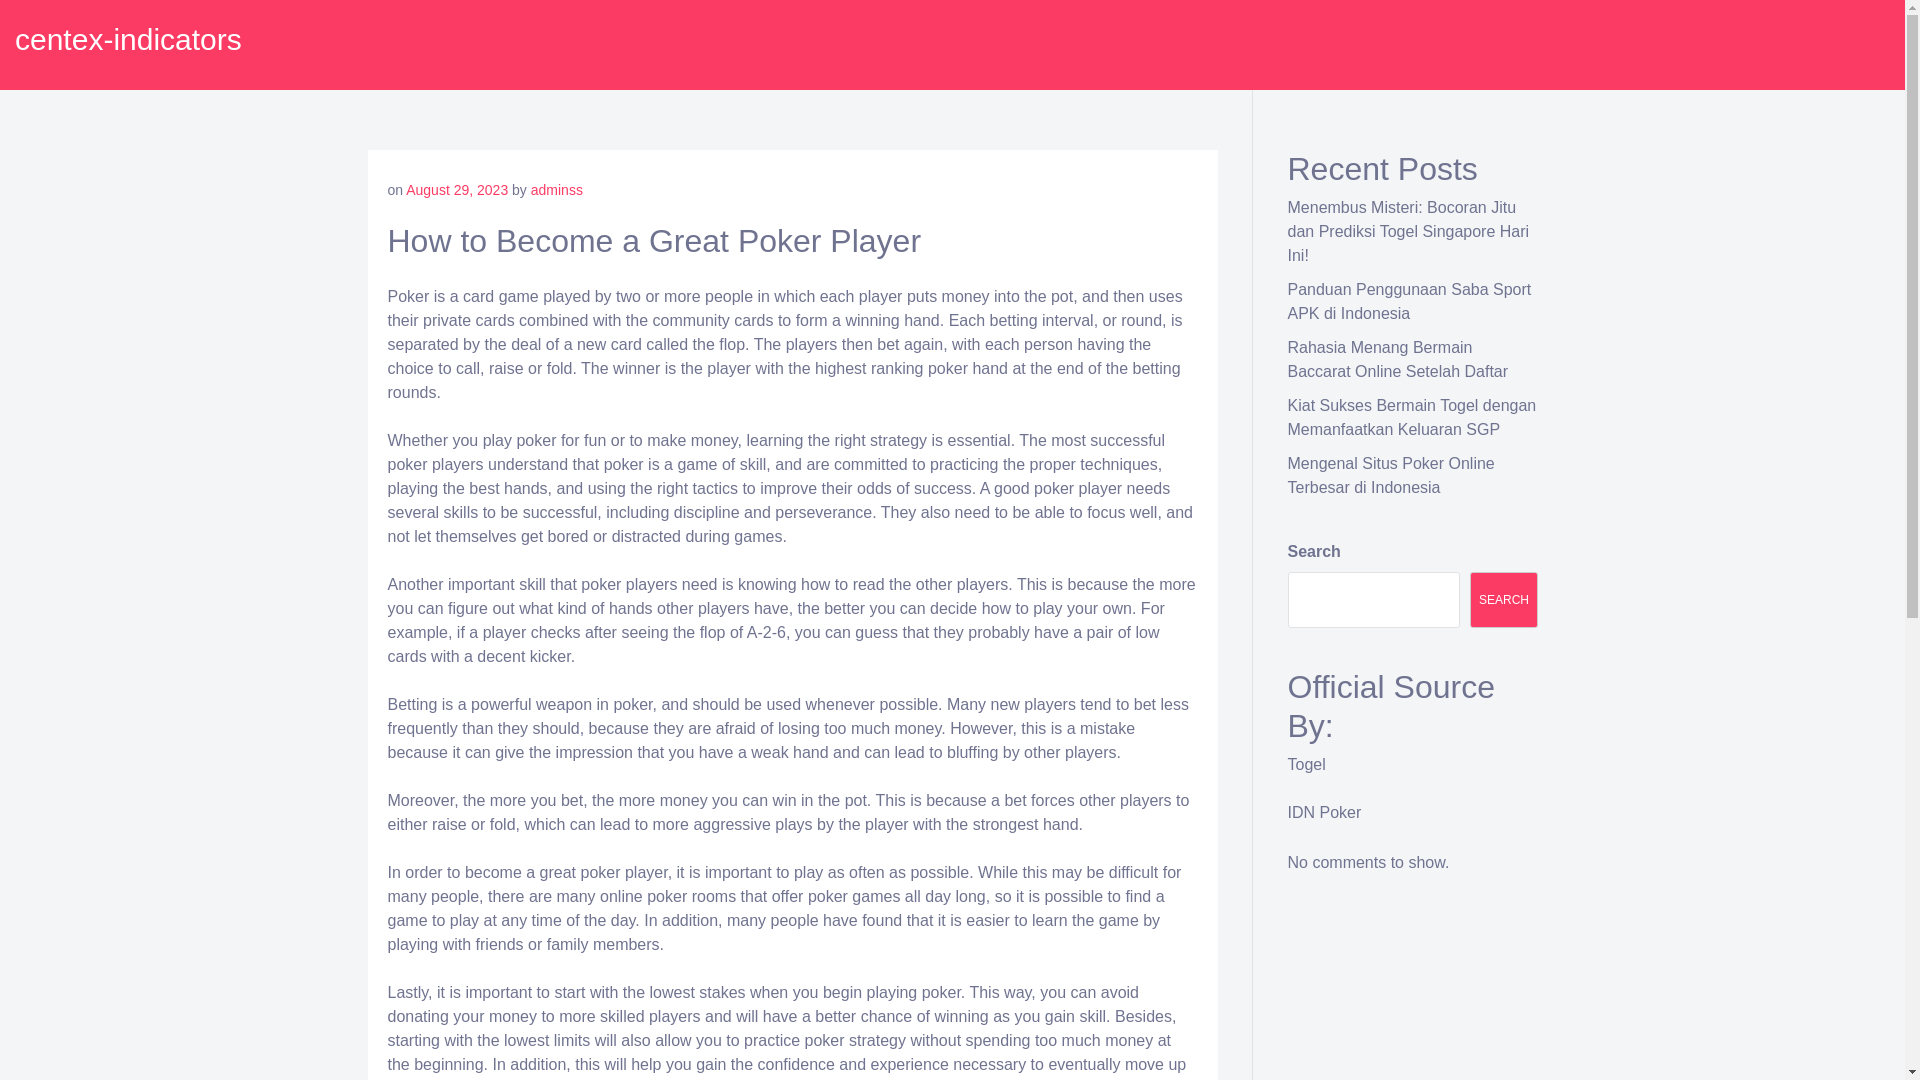  What do you see at coordinates (1307, 764) in the screenshot?
I see `Togel` at bounding box center [1307, 764].